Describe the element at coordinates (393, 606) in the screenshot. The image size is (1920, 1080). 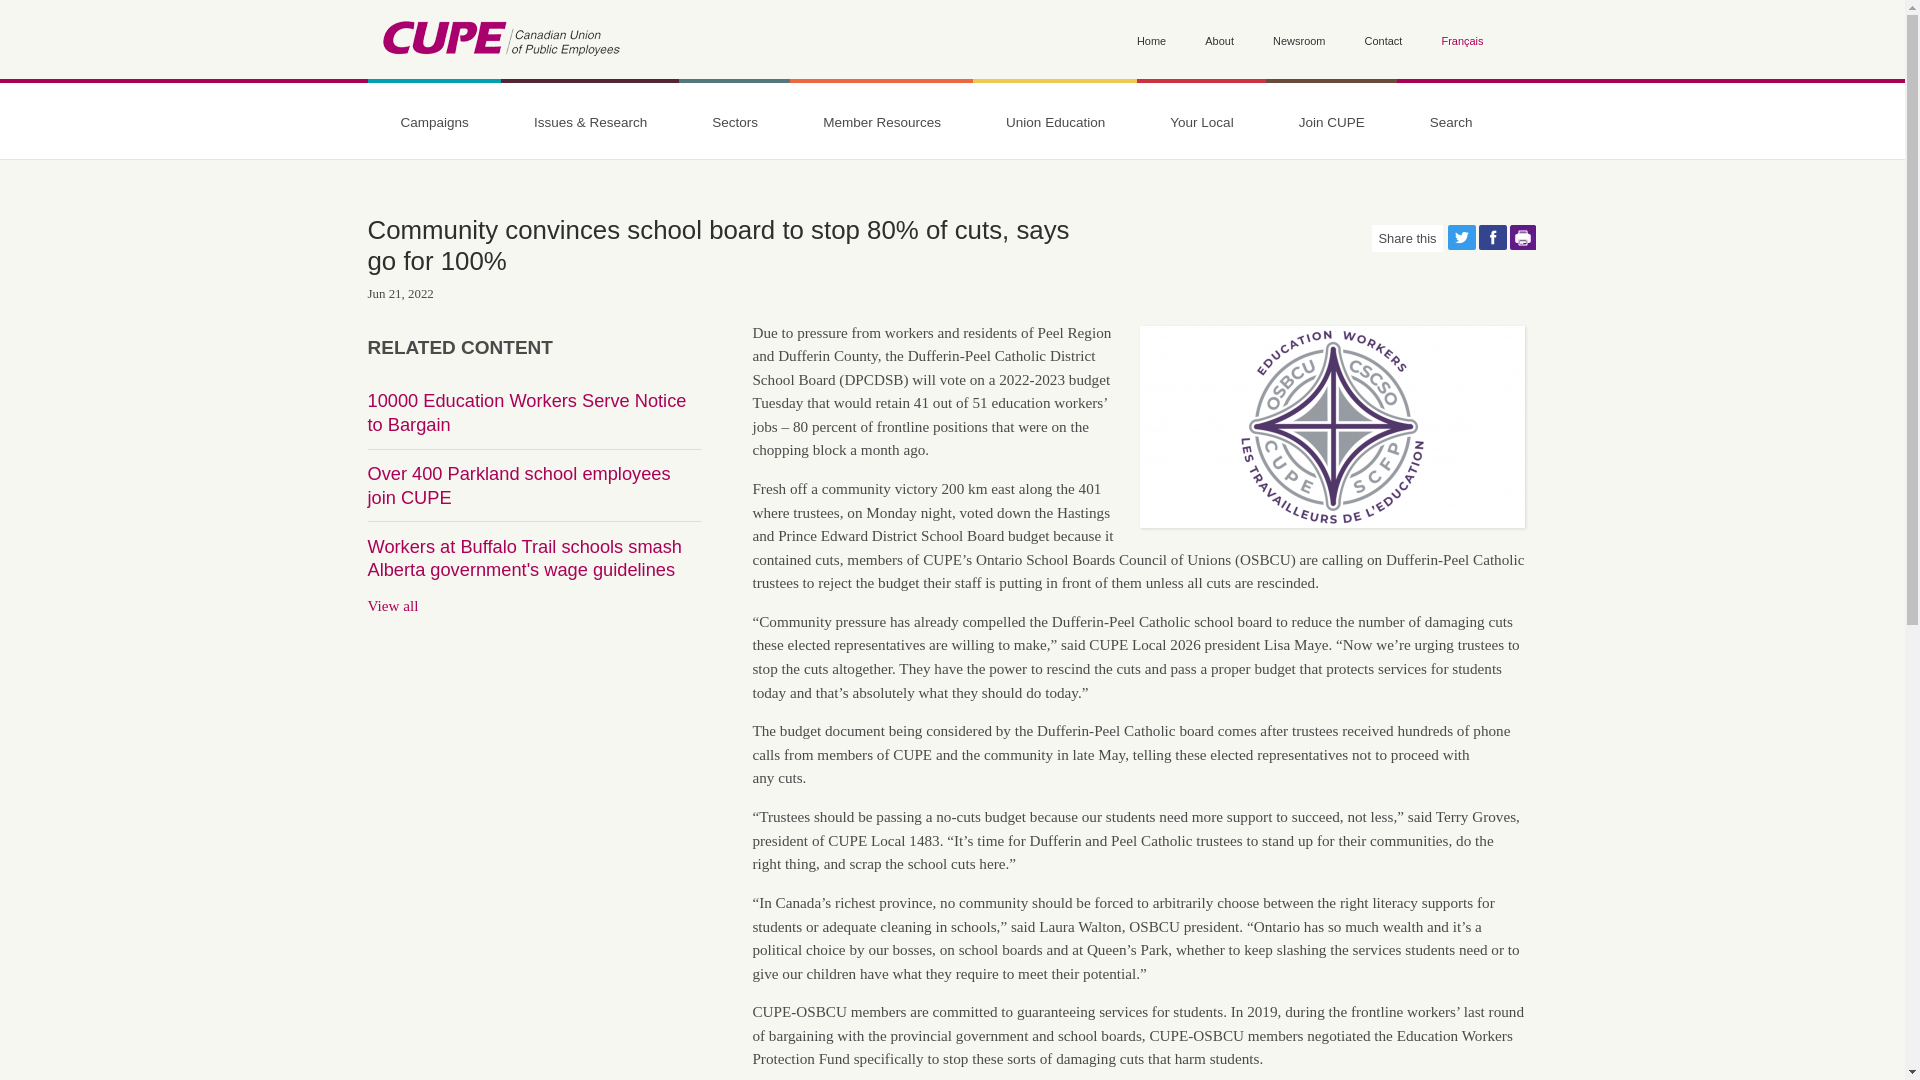
I see `View all` at that location.